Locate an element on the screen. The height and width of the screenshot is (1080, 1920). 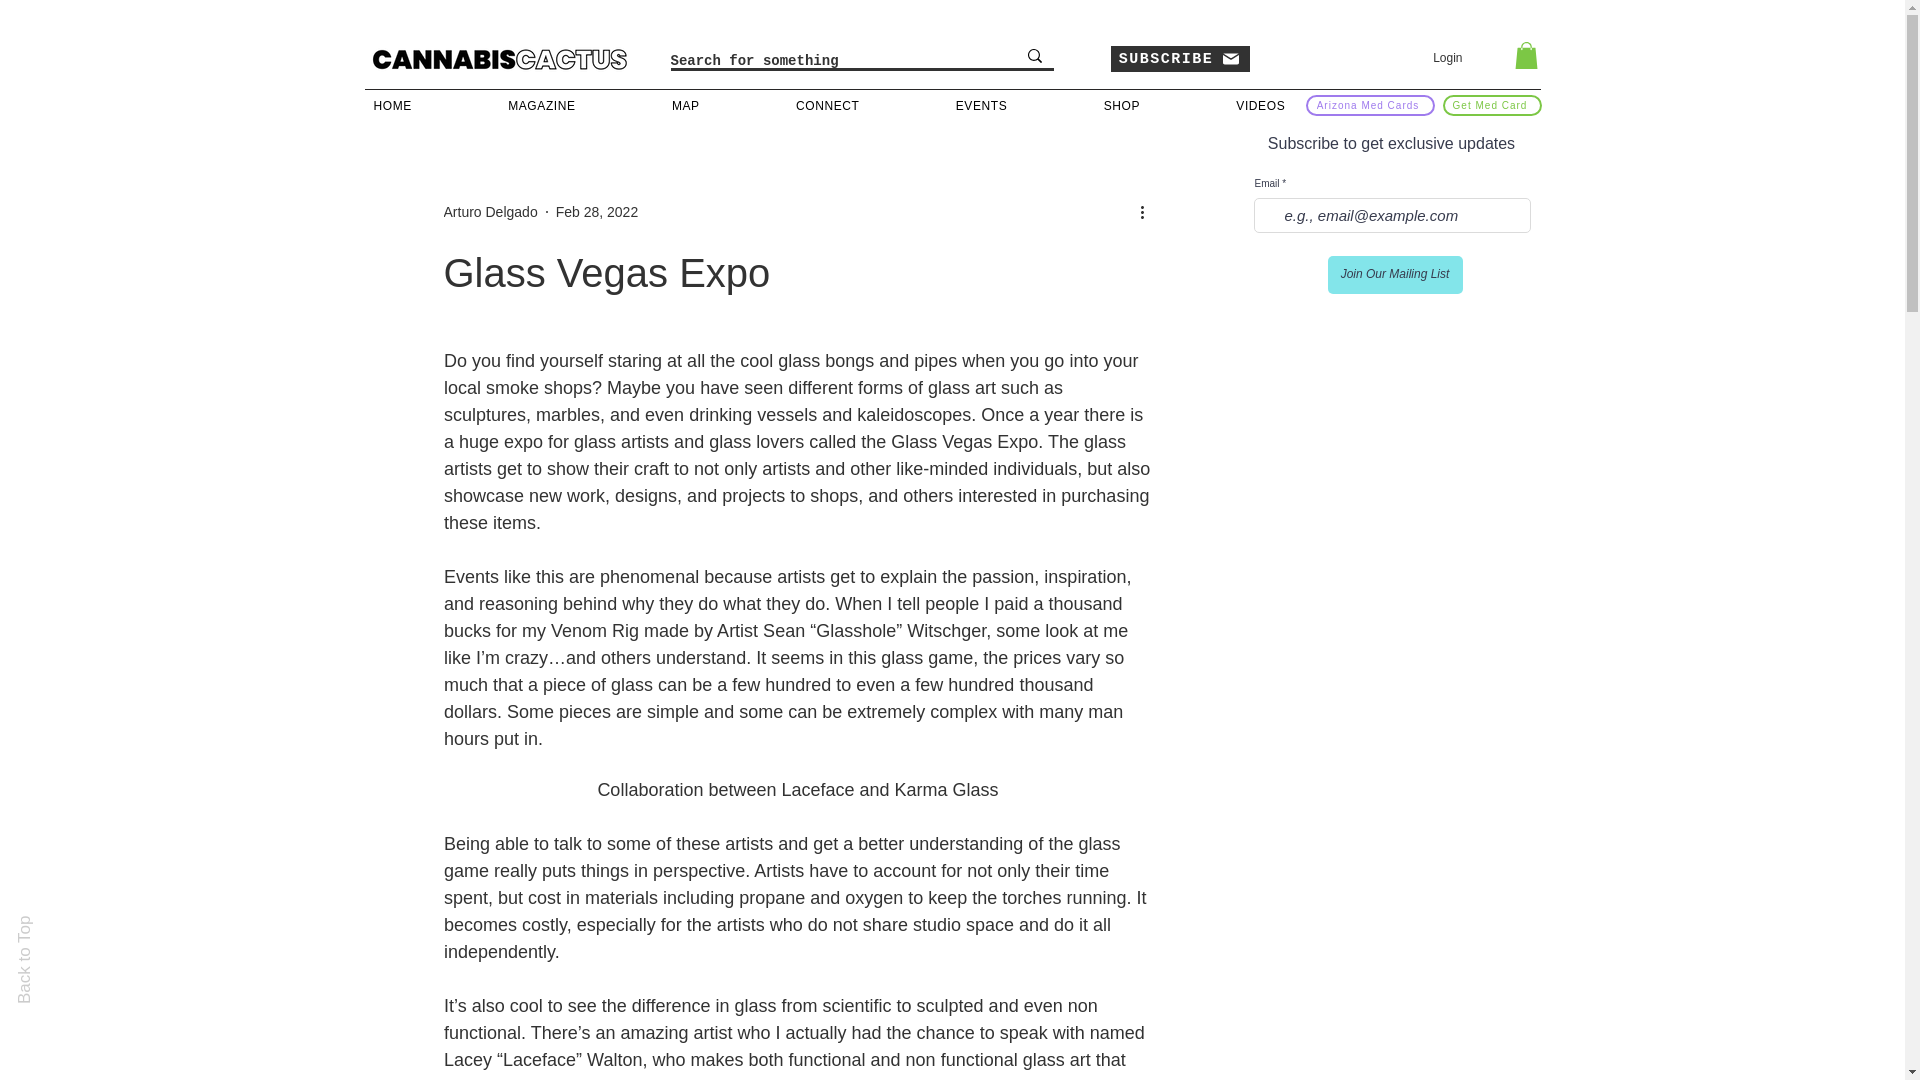
SHOP is located at coordinates (1156, 105).